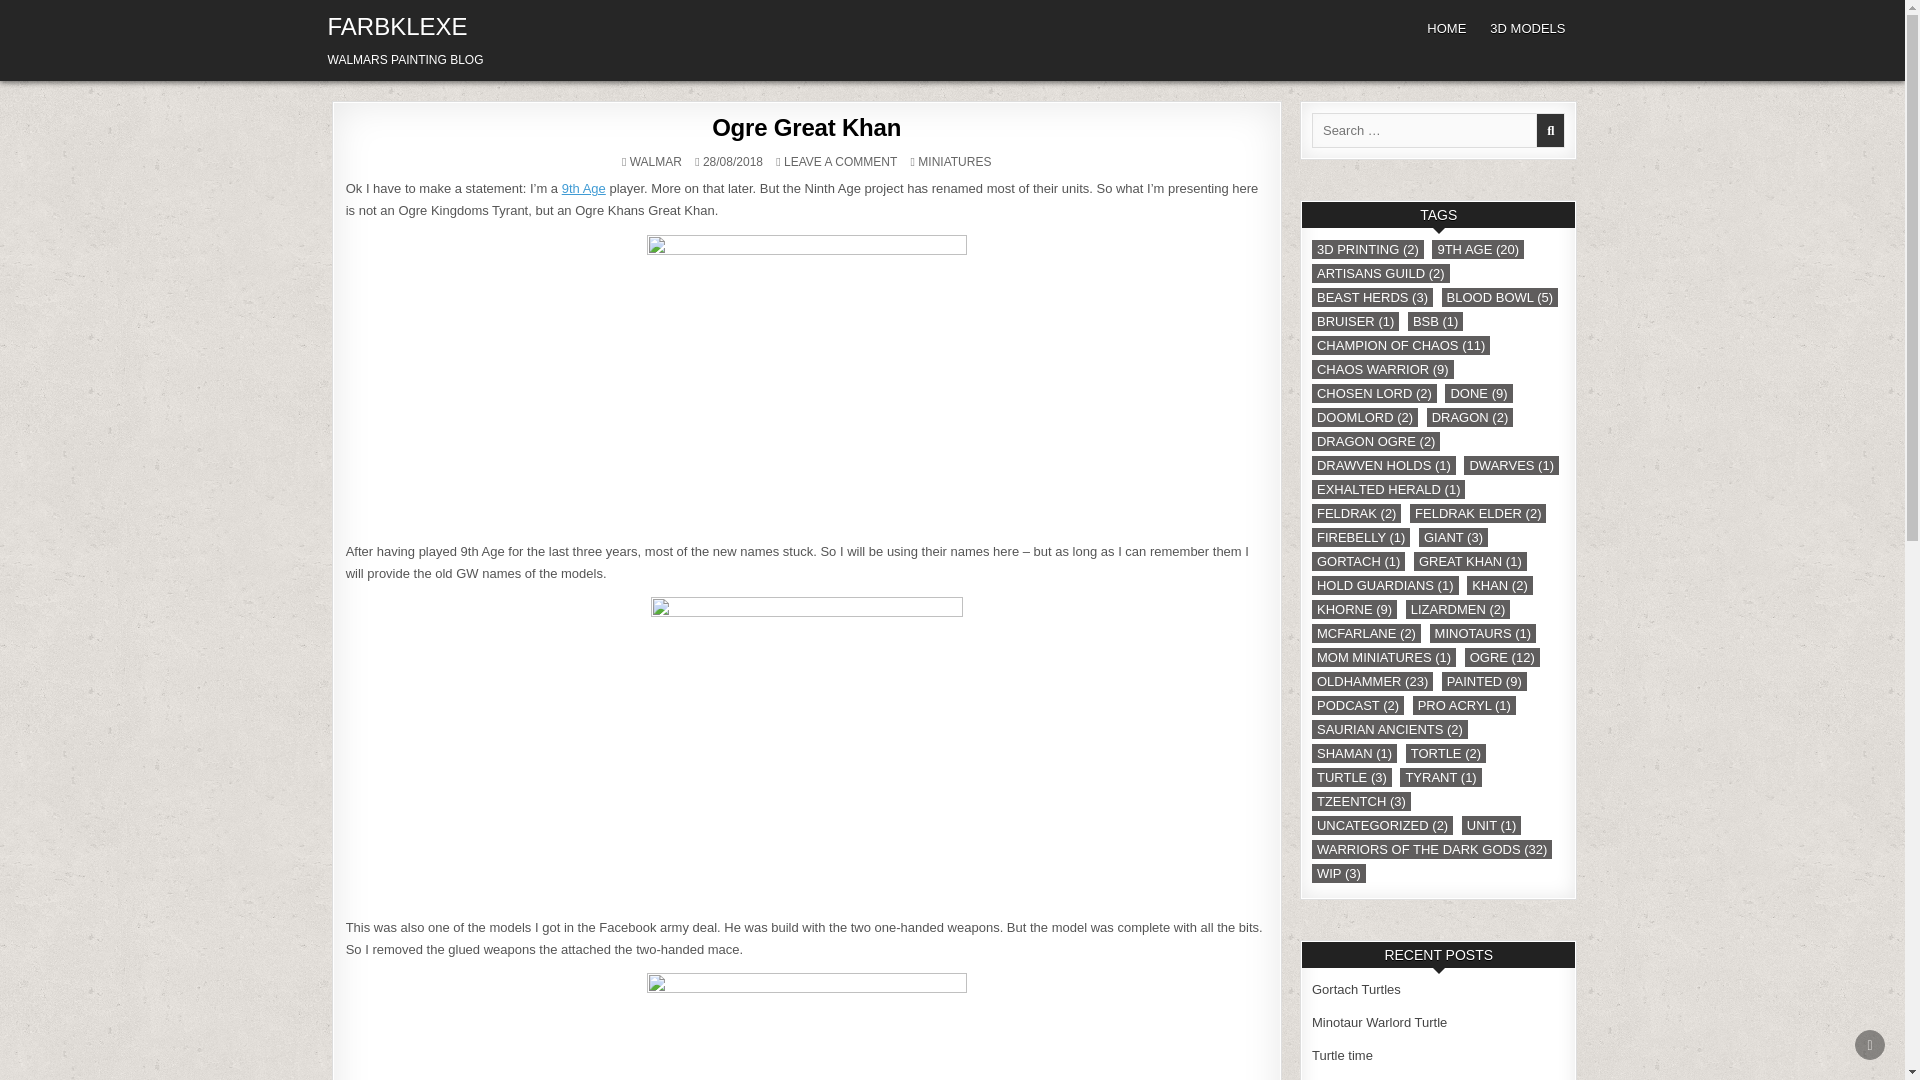 The width and height of the screenshot is (1920, 1080). What do you see at coordinates (806, 128) in the screenshot?
I see `3D MODELS` at bounding box center [806, 128].